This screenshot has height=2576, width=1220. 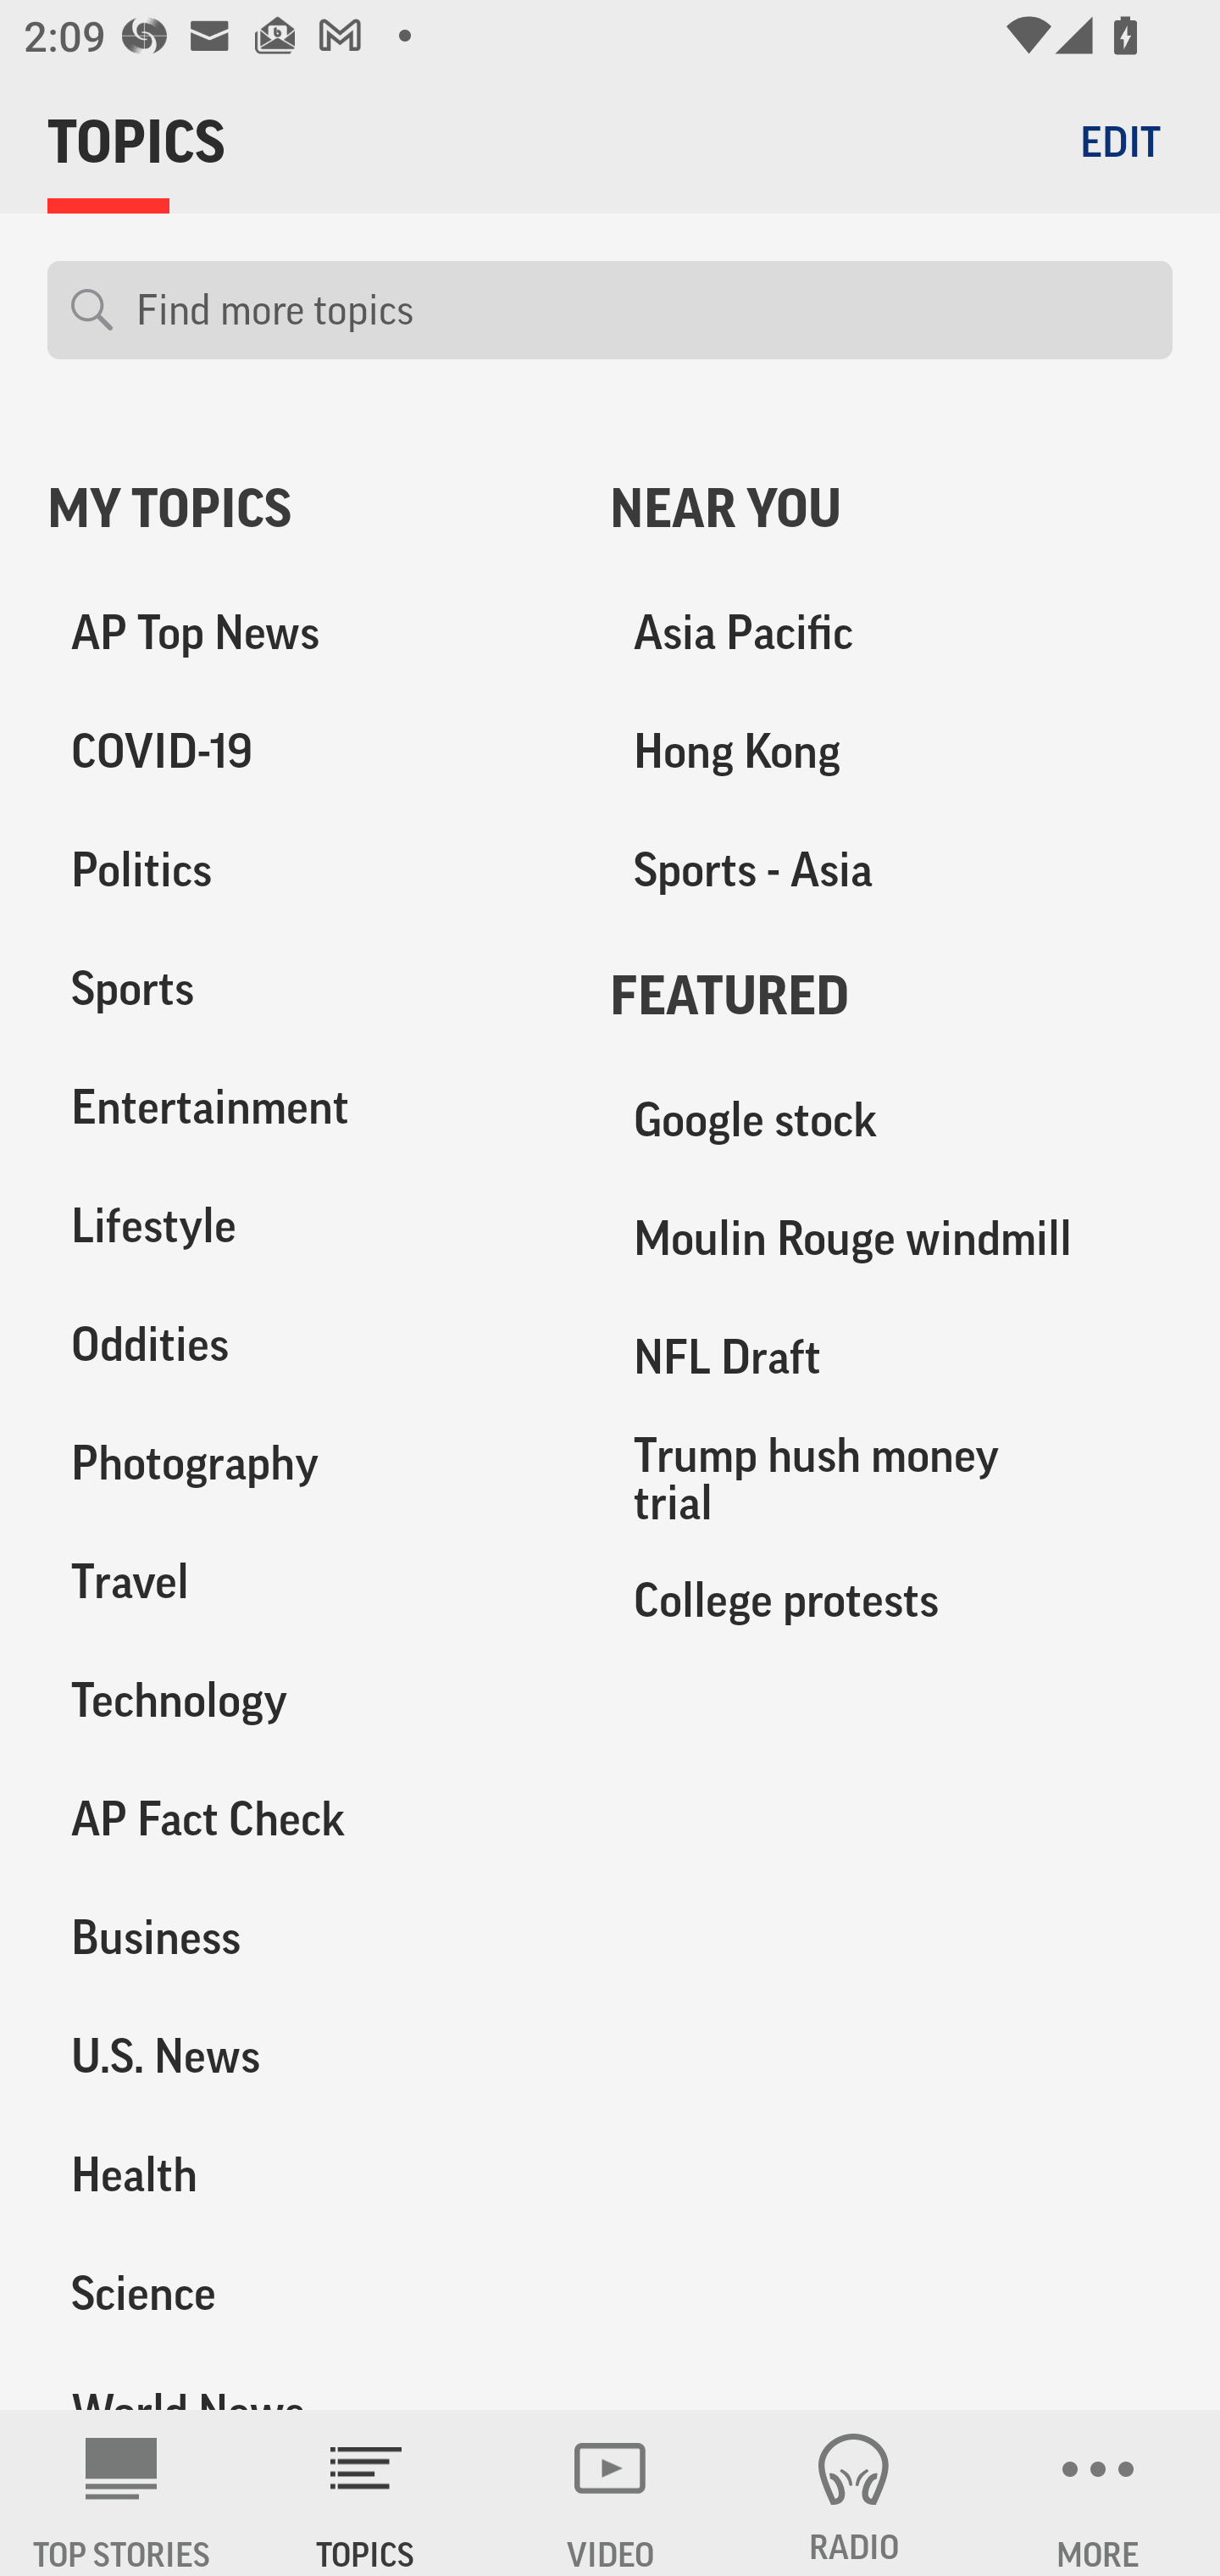 What do you see at coordinates (854, 2493) in the screenshot?
I see `RADIO` at bounding box center [854, 2493].